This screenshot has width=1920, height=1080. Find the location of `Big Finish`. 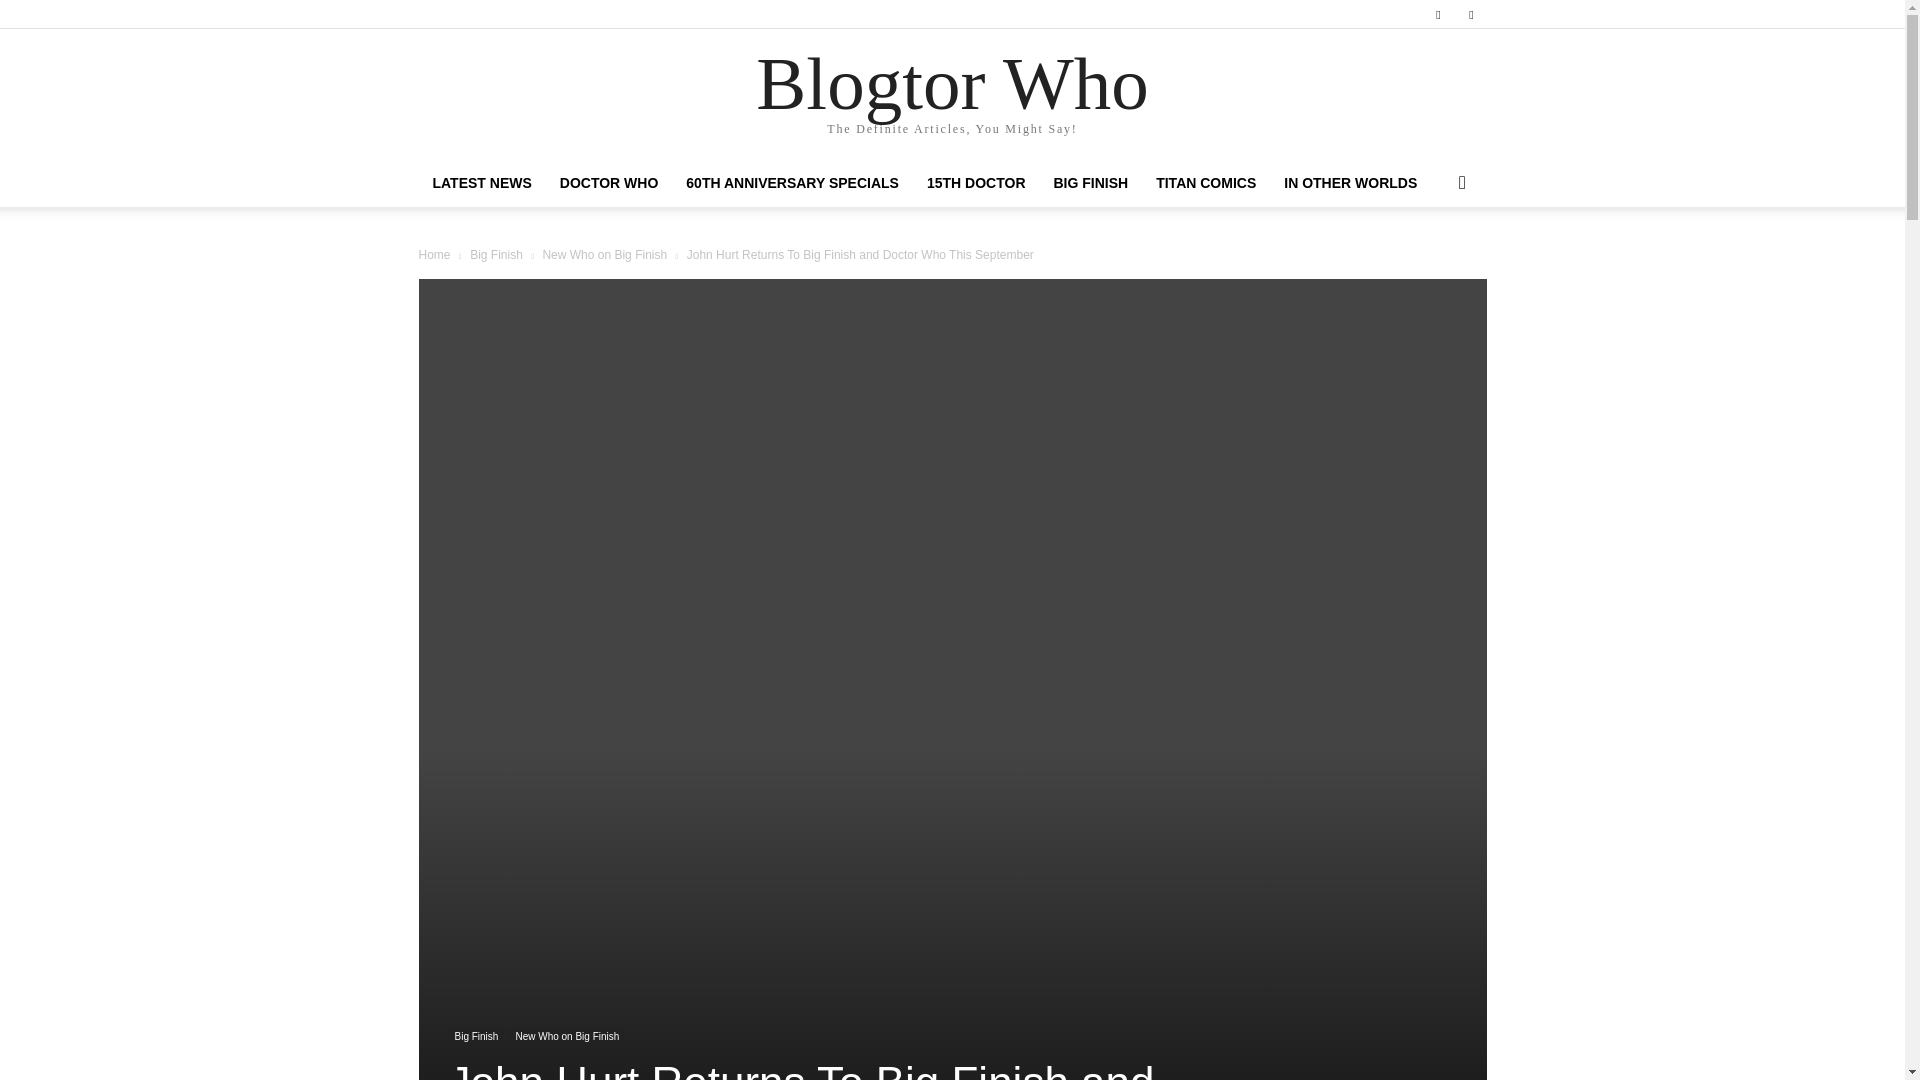

Big Finish is located at coordinates (475, 1038).